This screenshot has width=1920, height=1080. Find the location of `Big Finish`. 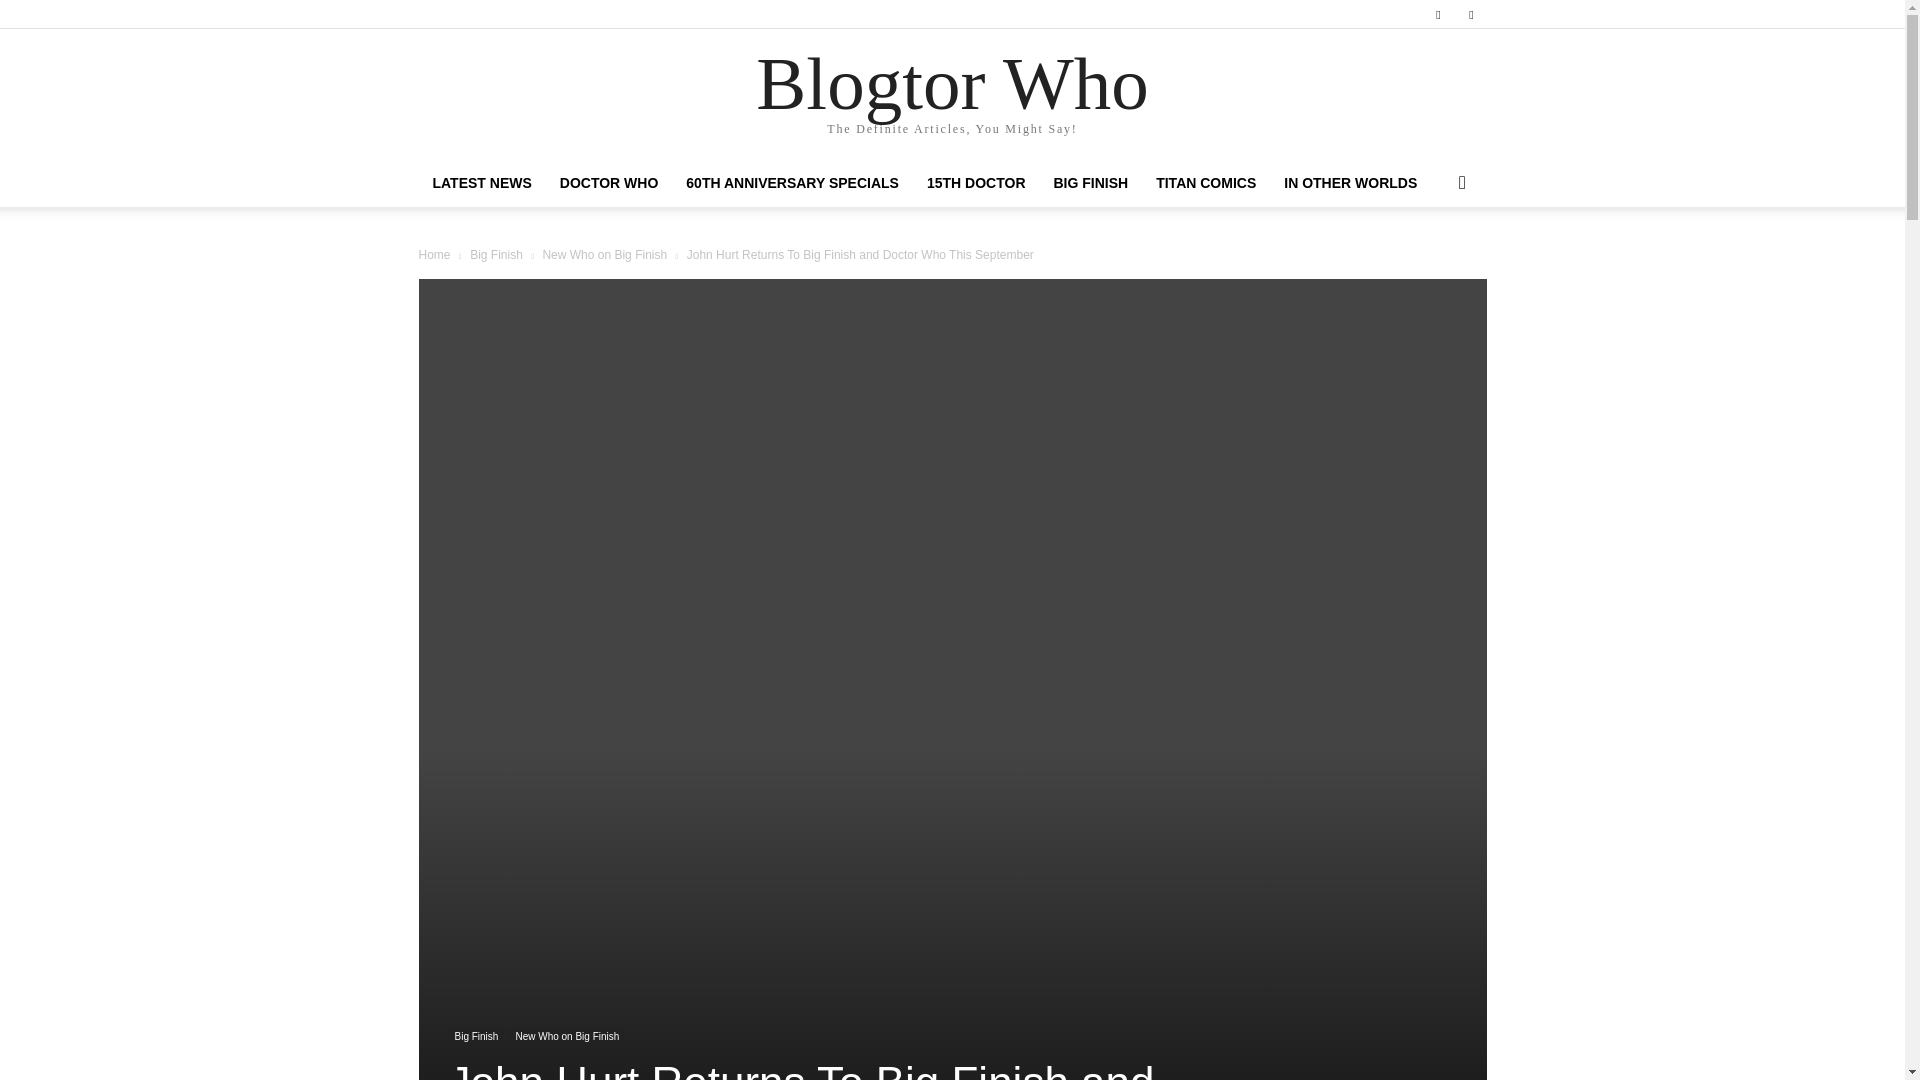

Big Finish is located at coordinates (475, 1038).